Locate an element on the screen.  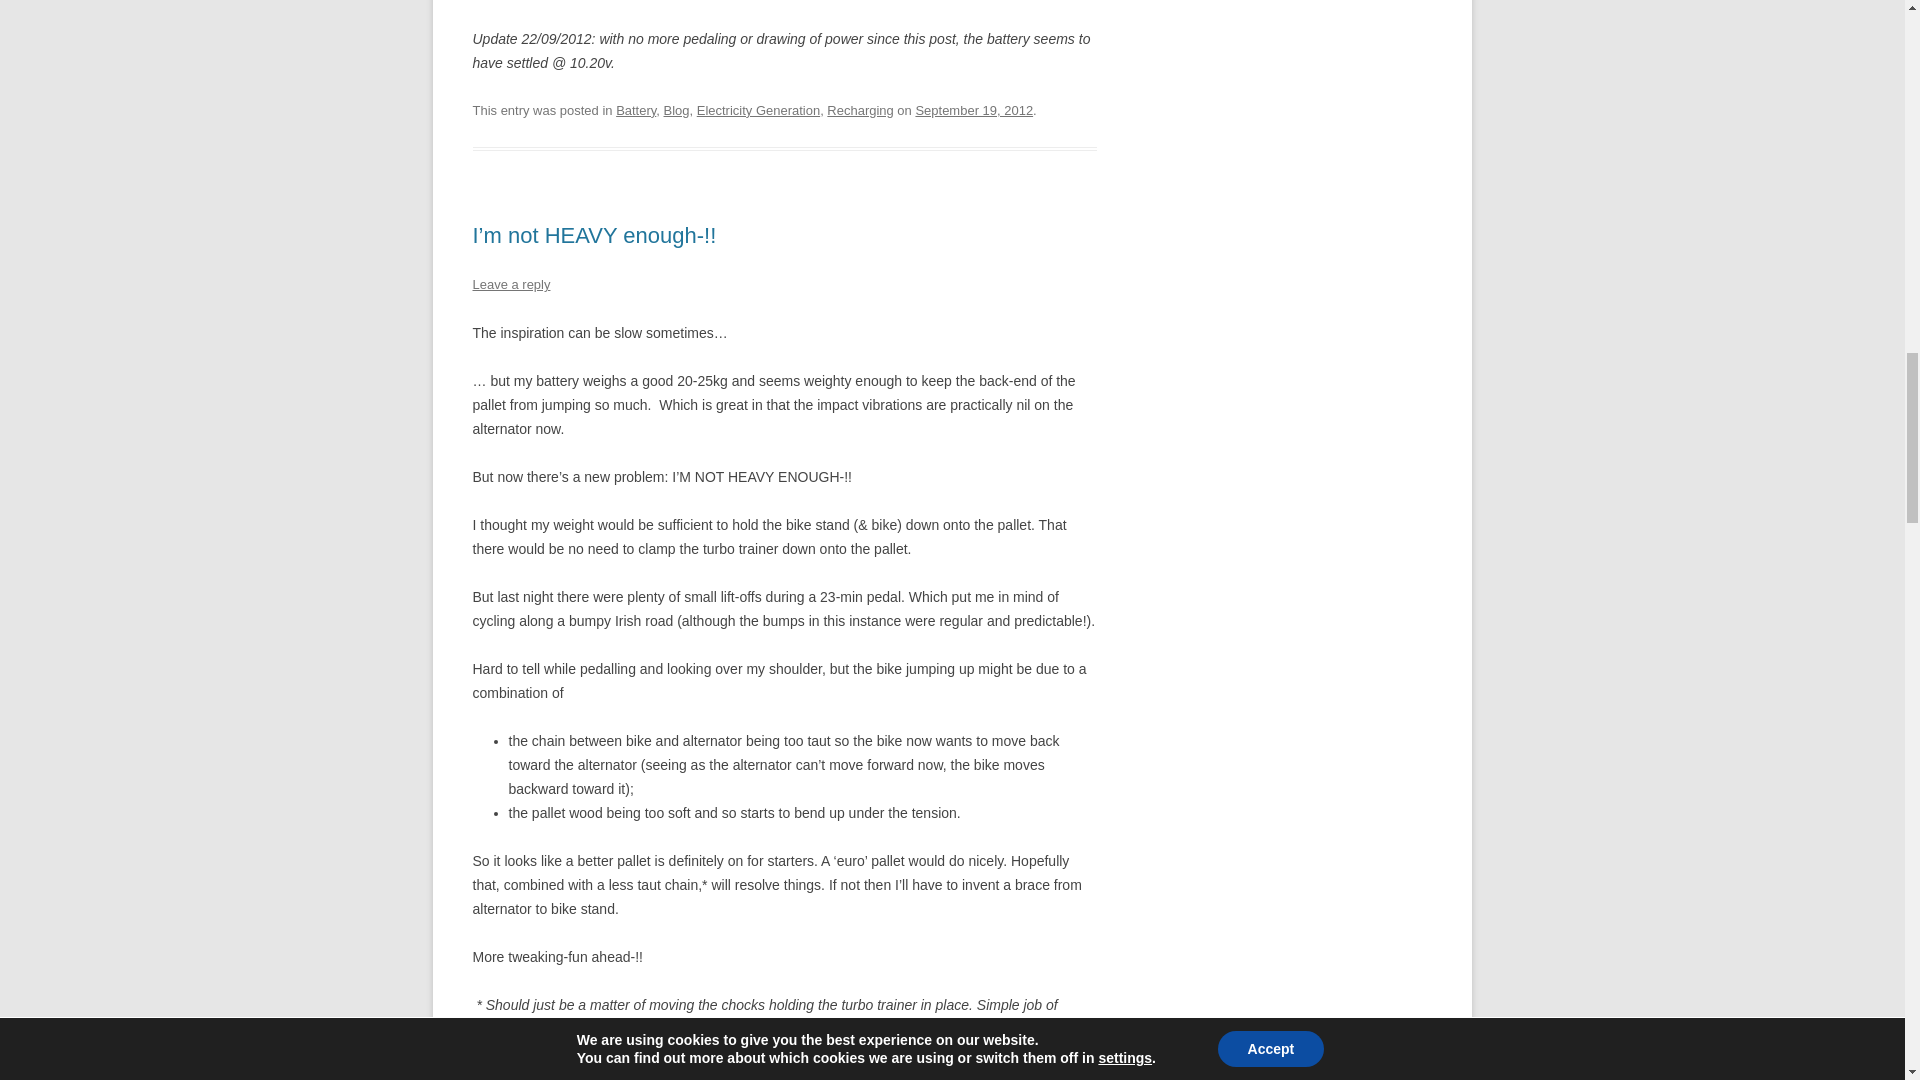
3:29 pm is located at coordinates (926, 1074).